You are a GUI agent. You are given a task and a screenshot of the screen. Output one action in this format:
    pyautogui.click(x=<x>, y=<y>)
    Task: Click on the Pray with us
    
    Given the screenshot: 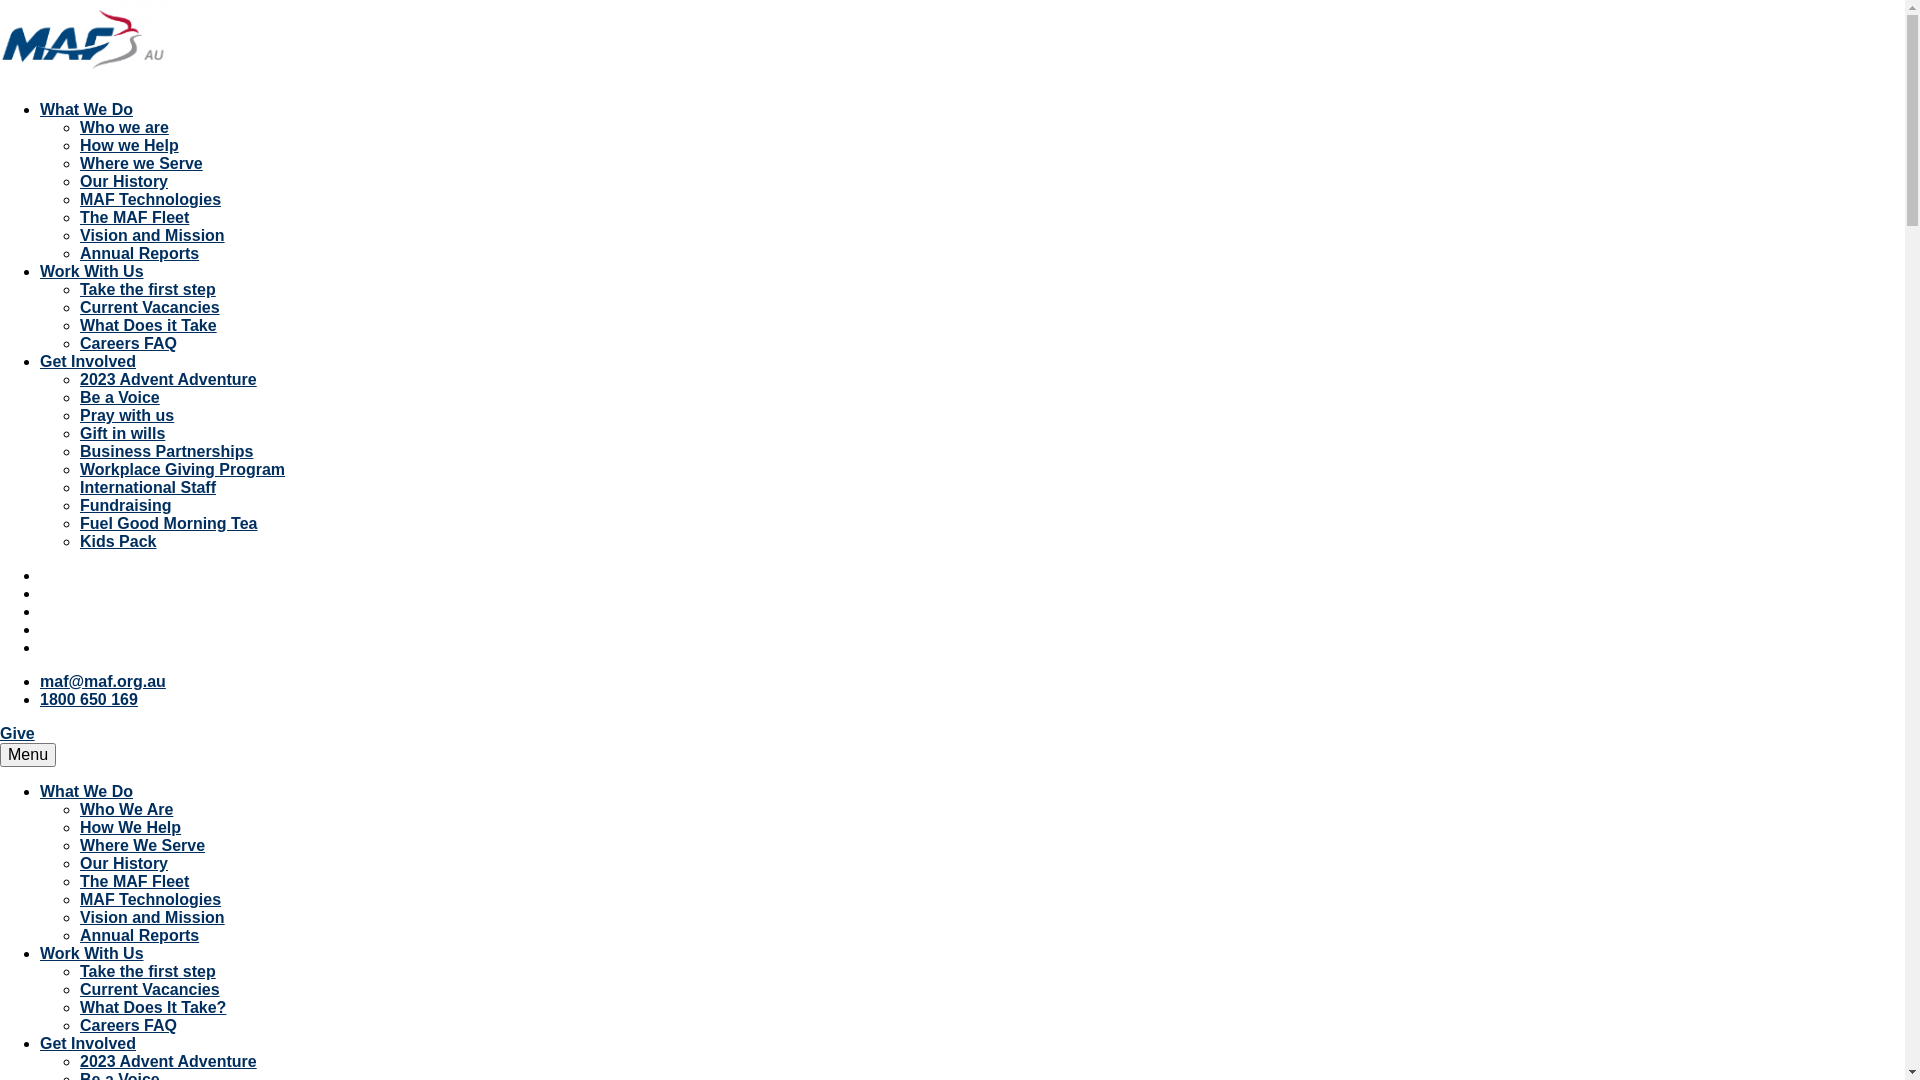 What is the action you would take?
    pyautogui.click(x=127, y=416)
    